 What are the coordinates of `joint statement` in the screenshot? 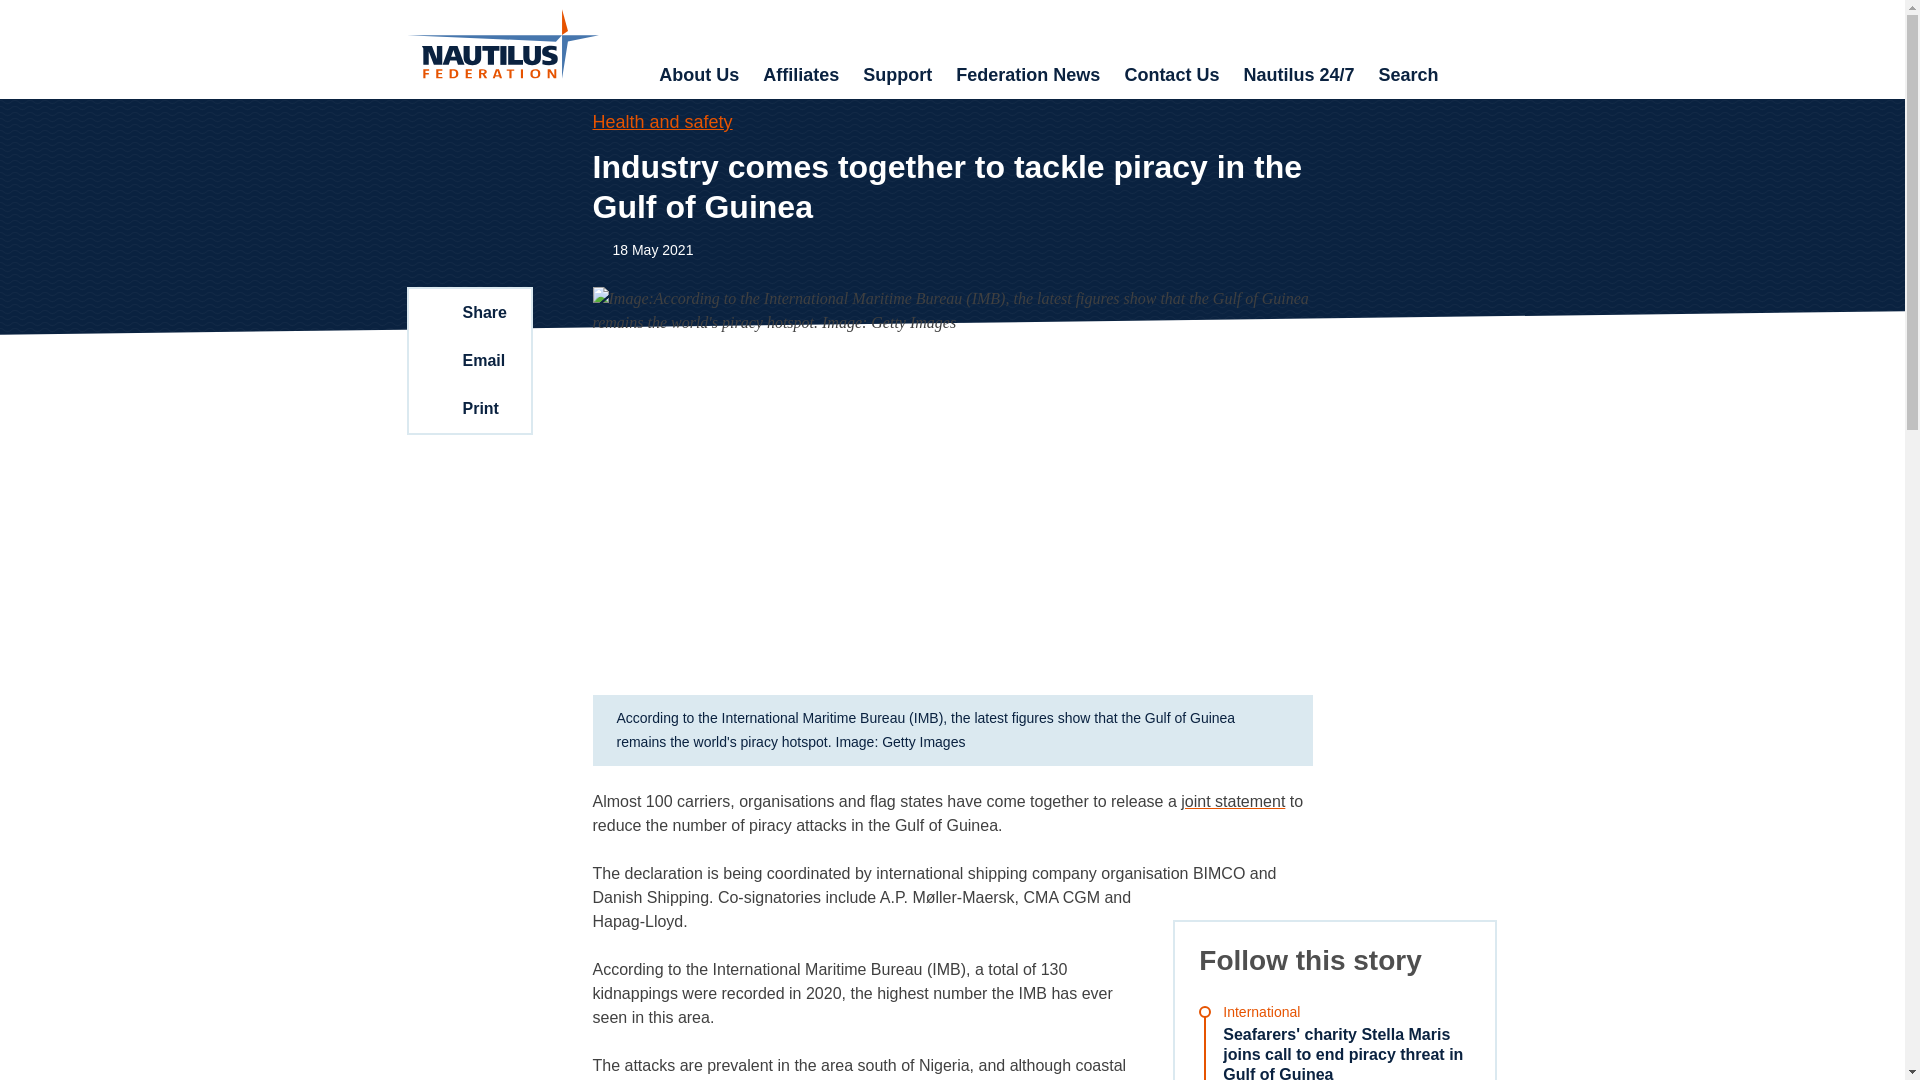 It's located at (1232, 801).